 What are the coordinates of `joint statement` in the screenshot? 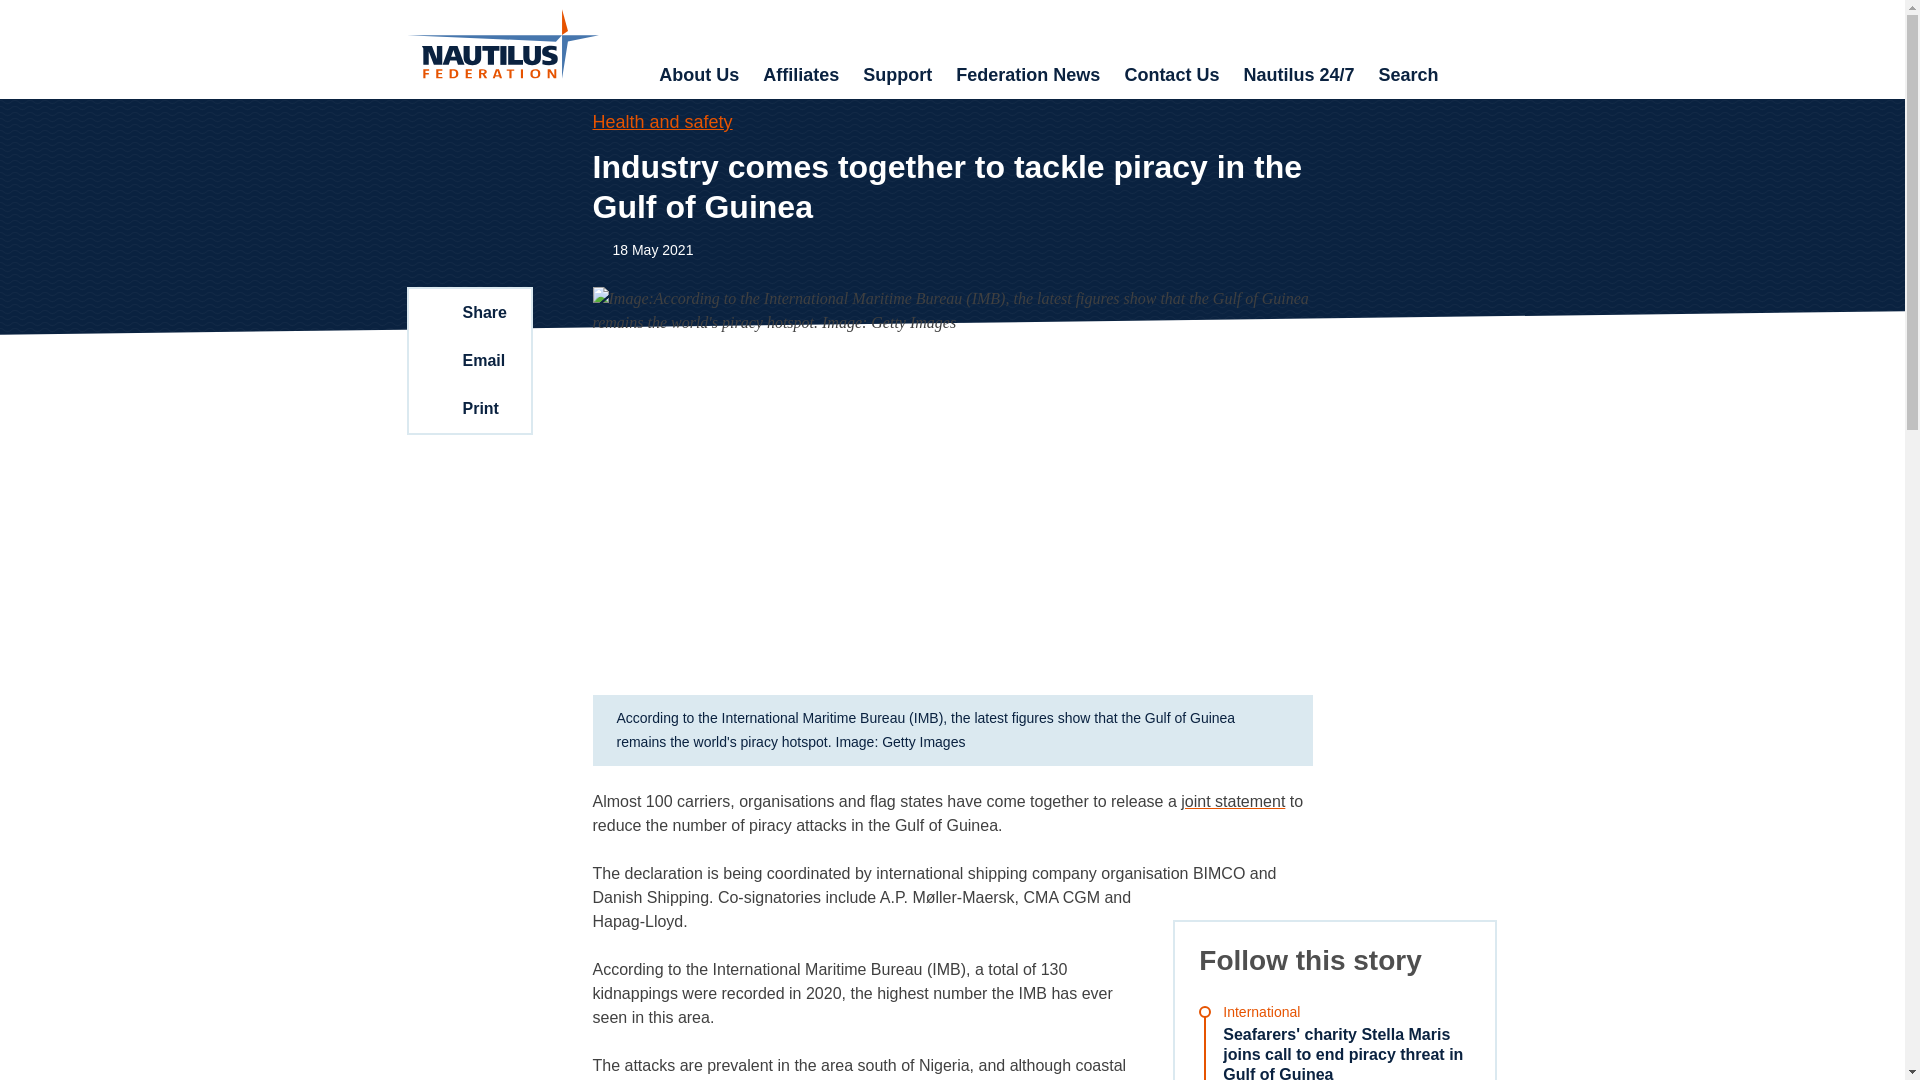 It's located at (1232, 801).